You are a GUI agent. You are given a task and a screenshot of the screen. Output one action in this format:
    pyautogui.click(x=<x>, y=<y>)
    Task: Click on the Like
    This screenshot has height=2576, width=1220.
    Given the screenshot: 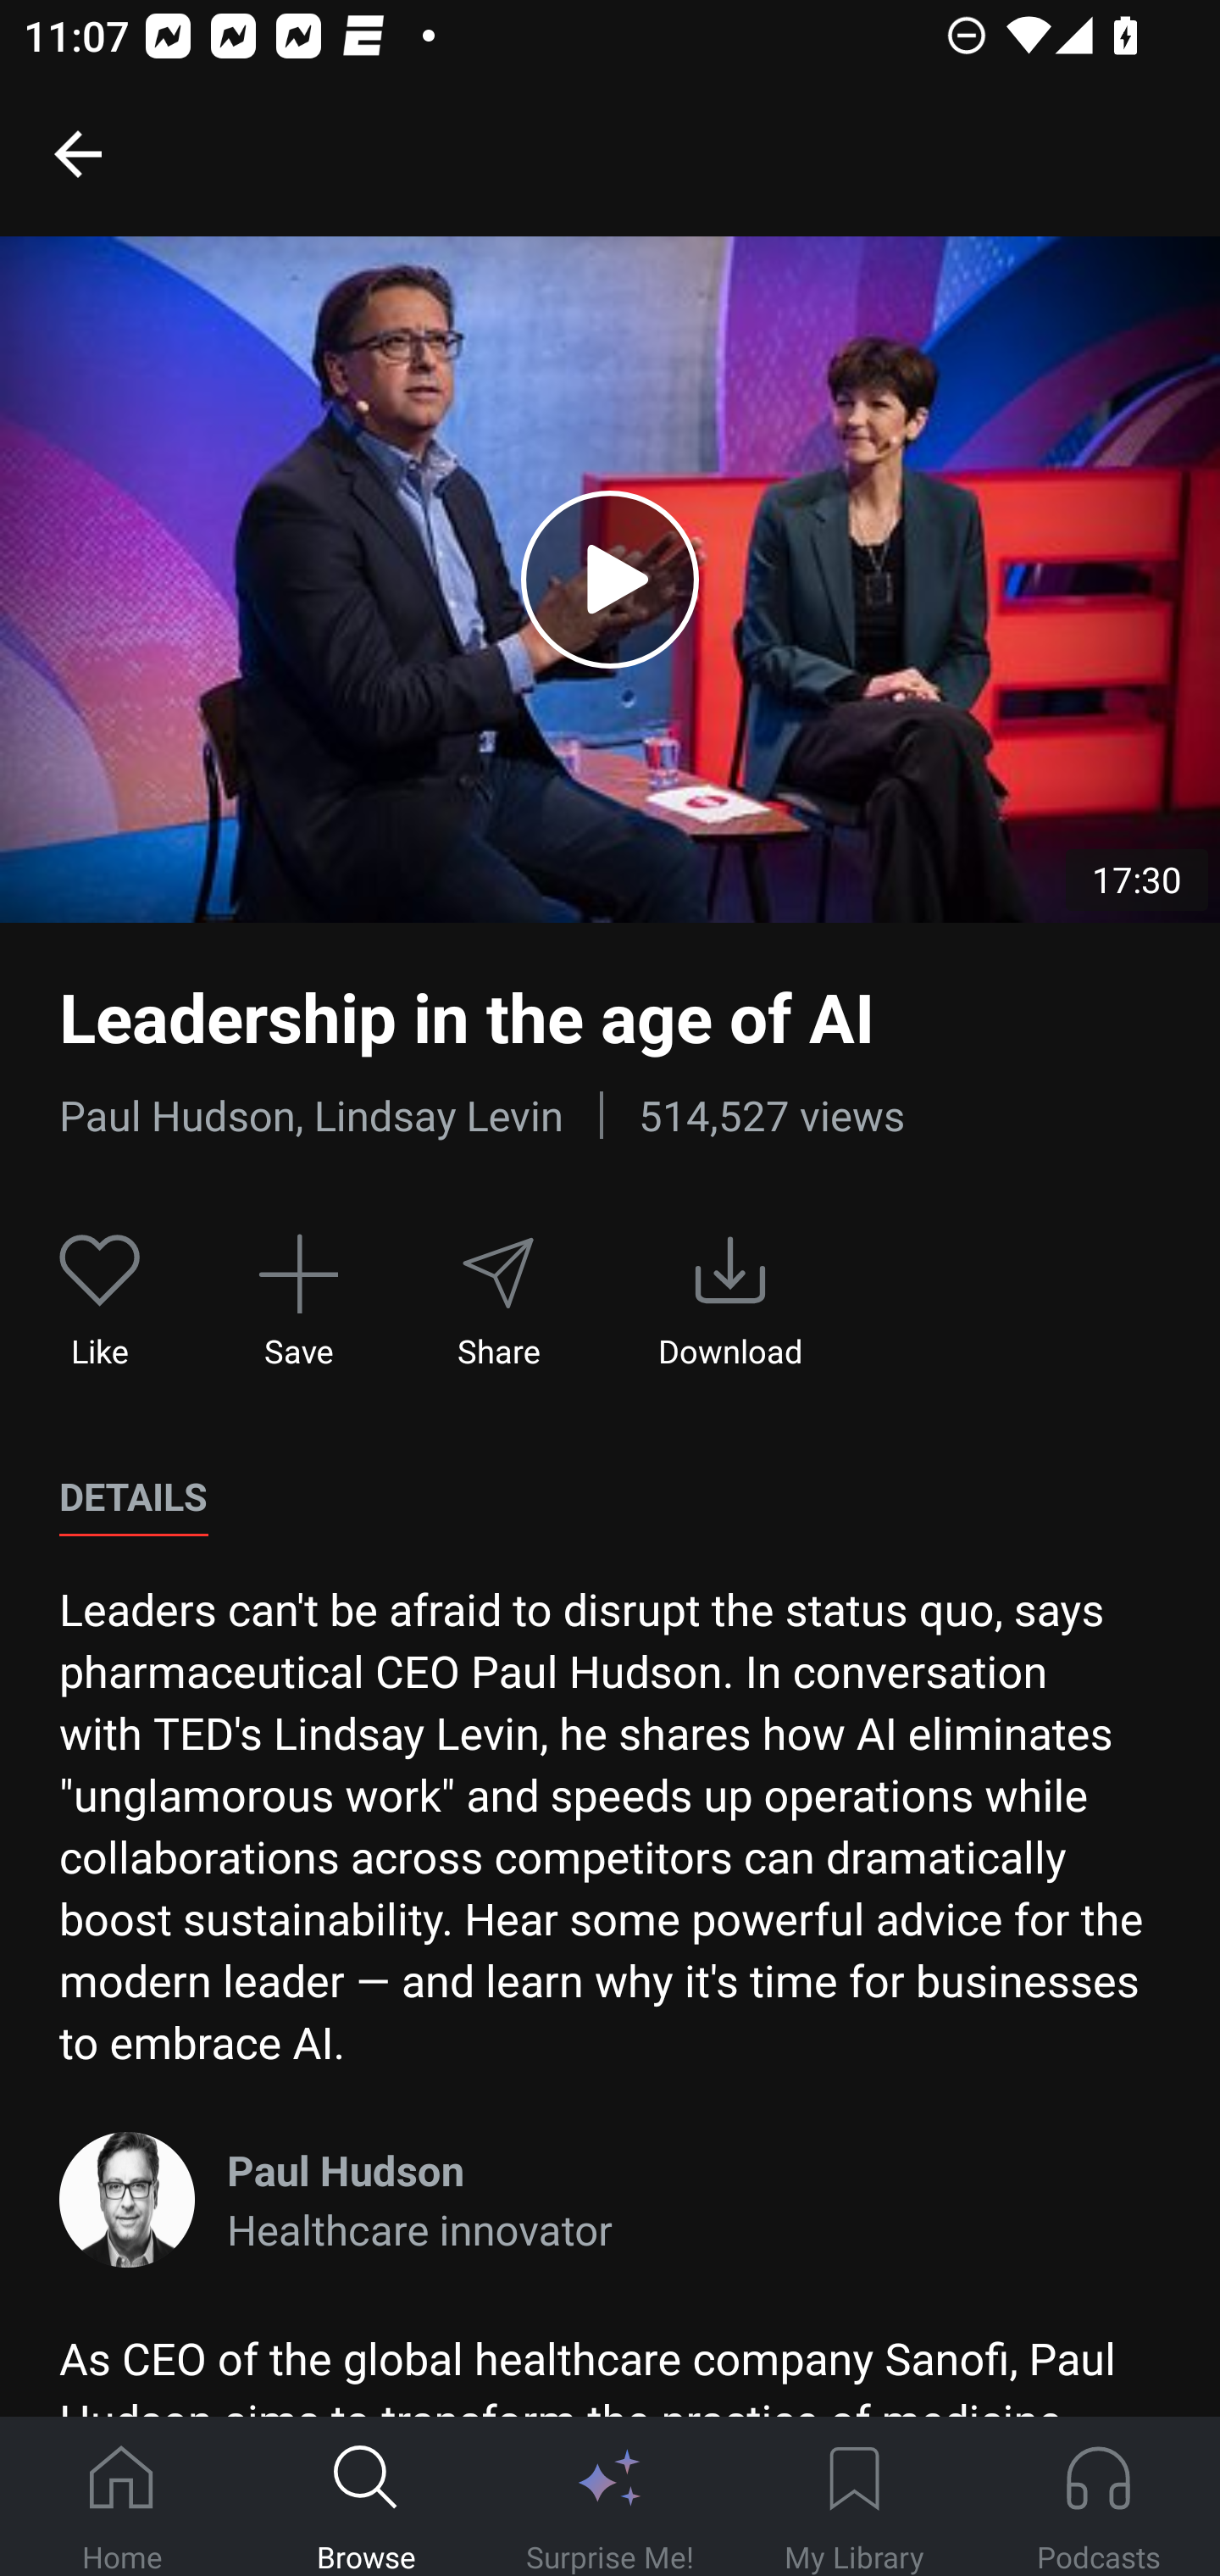 What is the action you would take?
    pyautogui.click(x=100, y=1303)
    